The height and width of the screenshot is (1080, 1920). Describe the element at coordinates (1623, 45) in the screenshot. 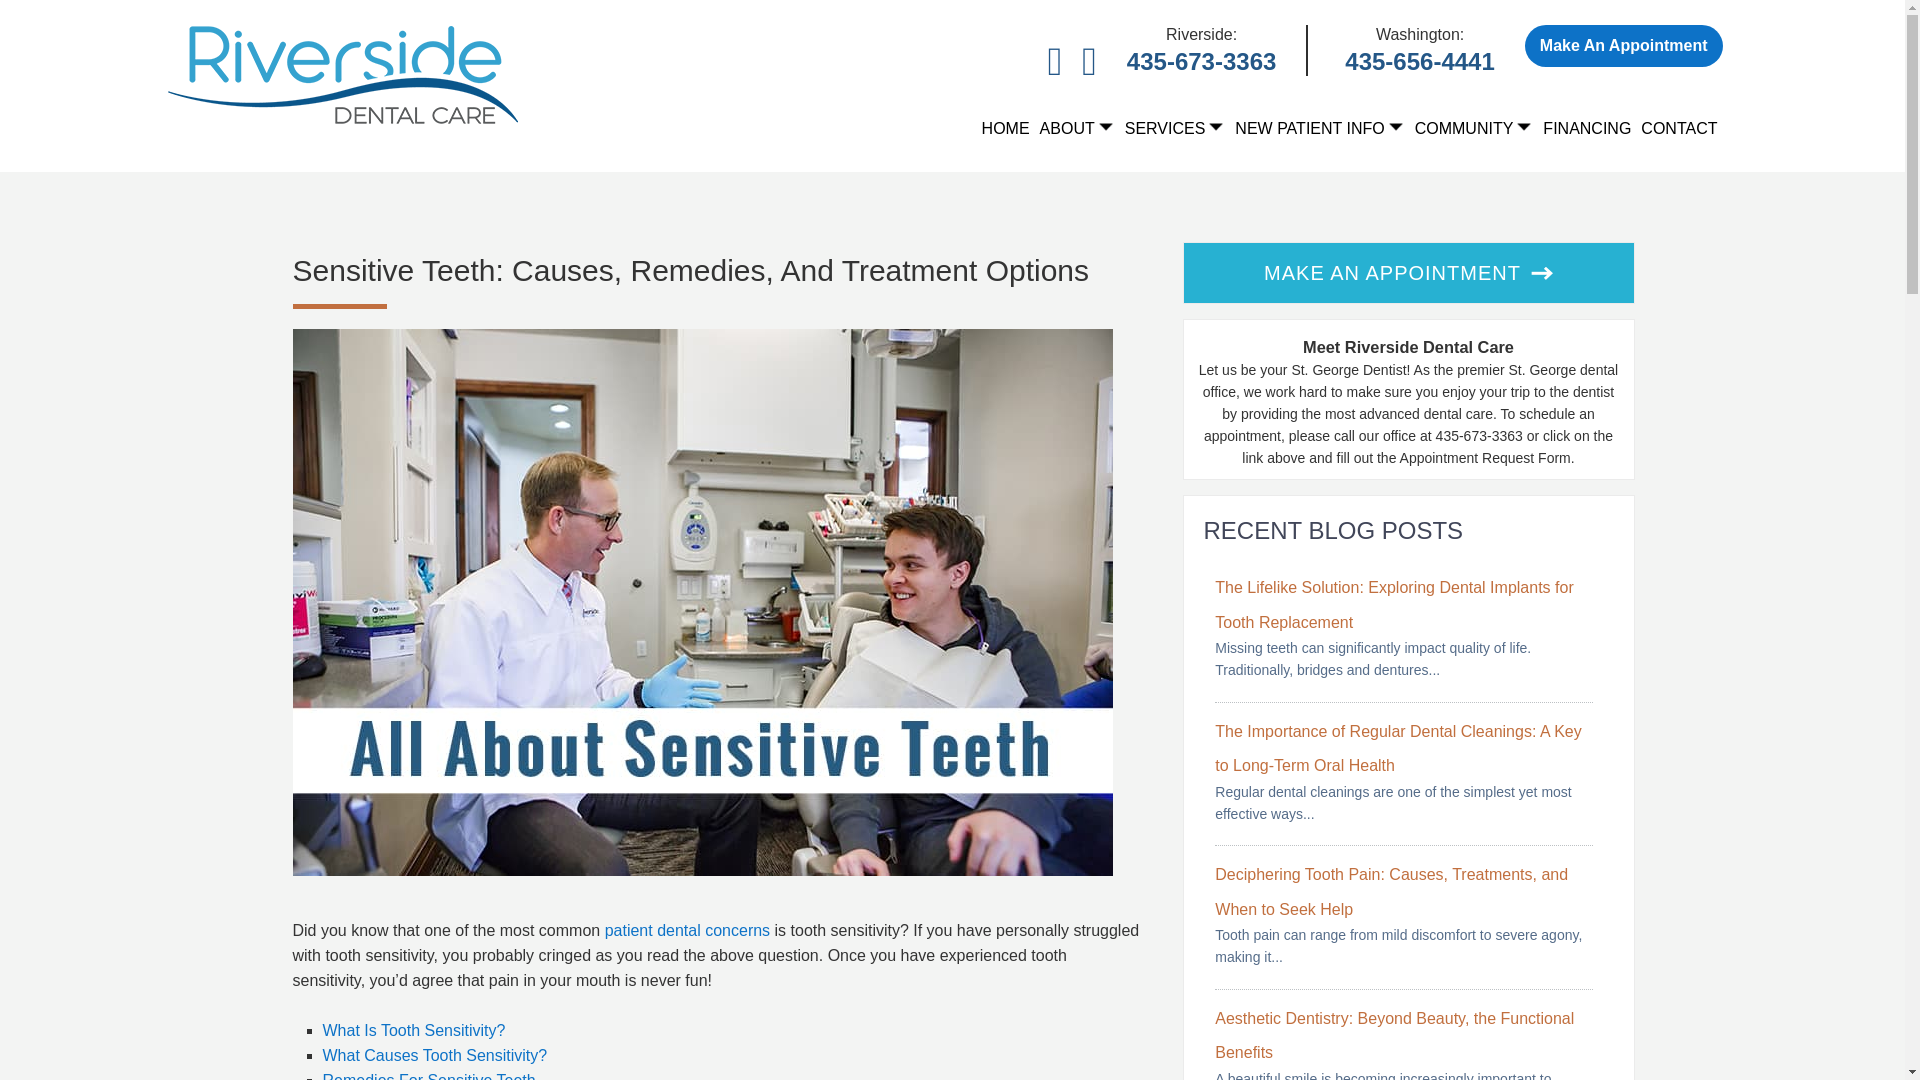

I see `Make An Appointment` at that location.